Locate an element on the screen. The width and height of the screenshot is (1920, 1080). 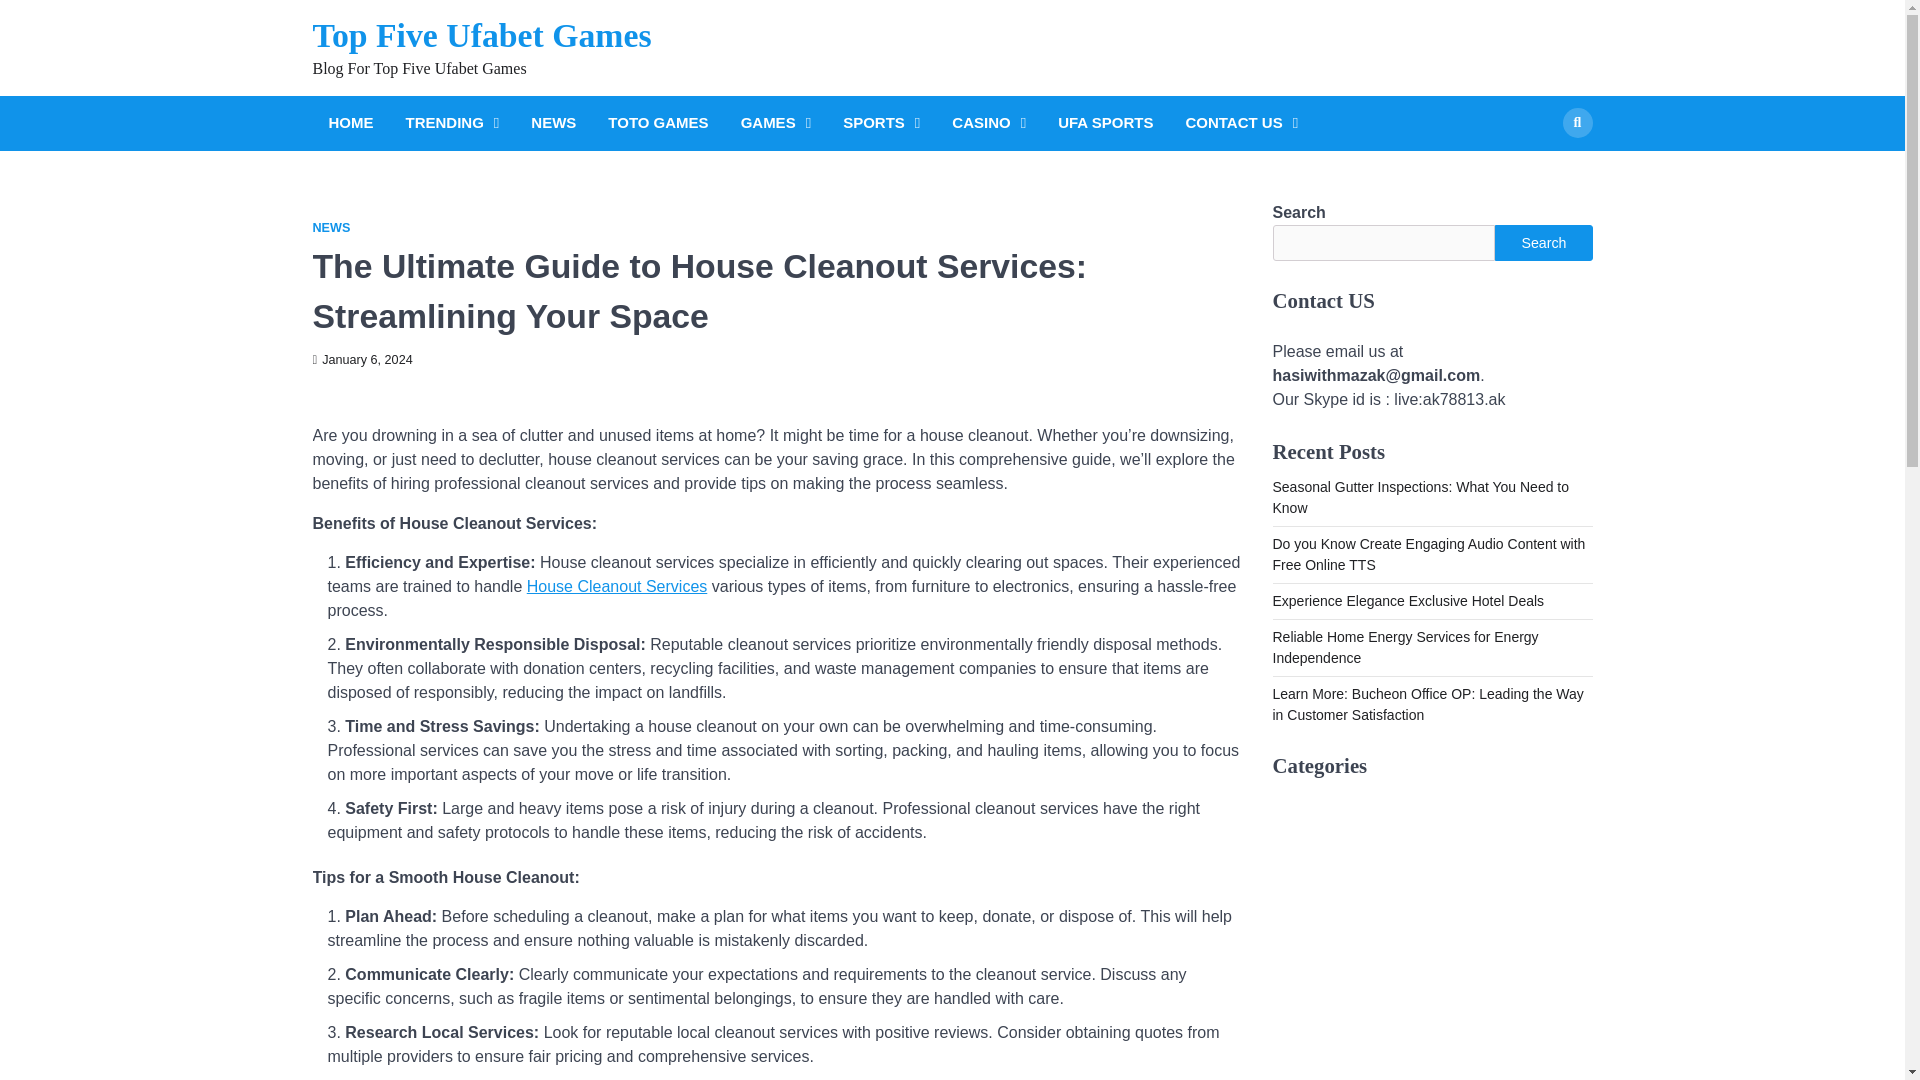
SPORTS is located at coordinates (881, 124).